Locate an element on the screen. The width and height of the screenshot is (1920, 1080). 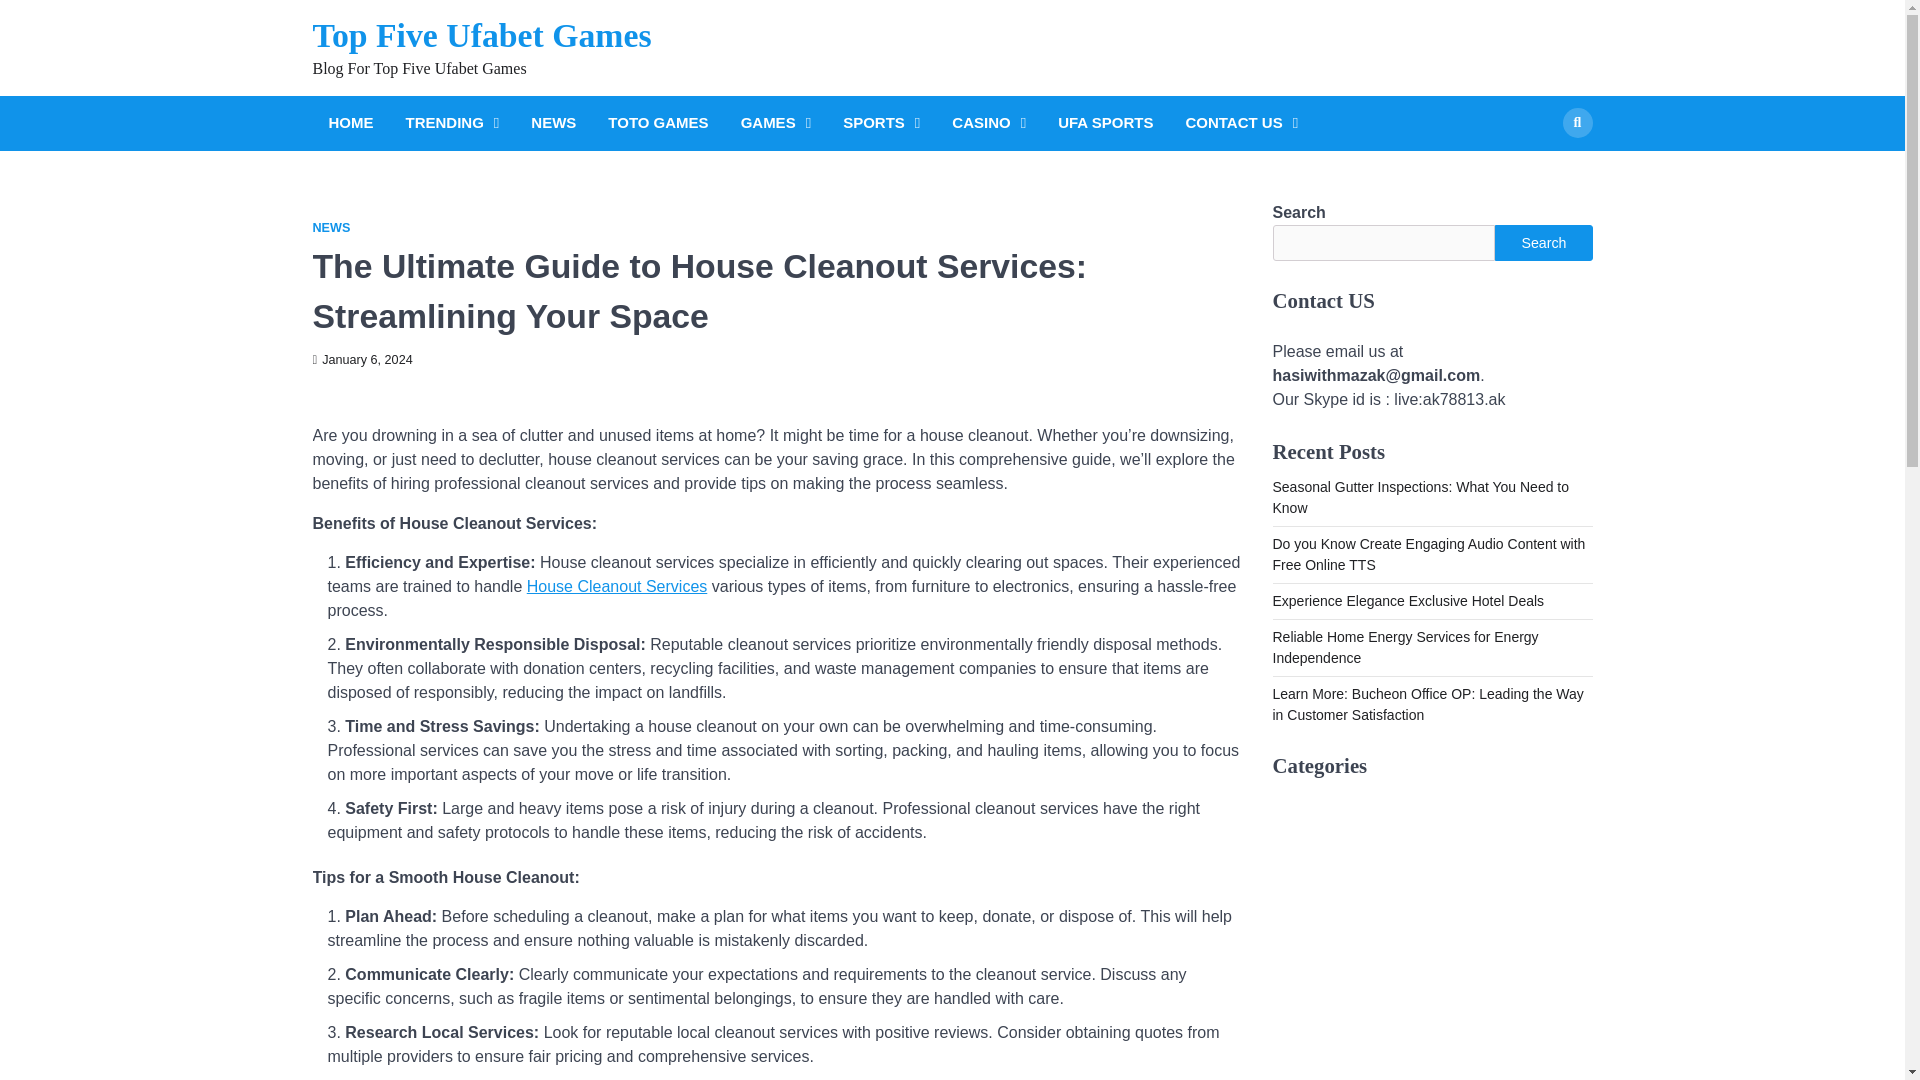
SPORTS is located at coordinates (881, 124).